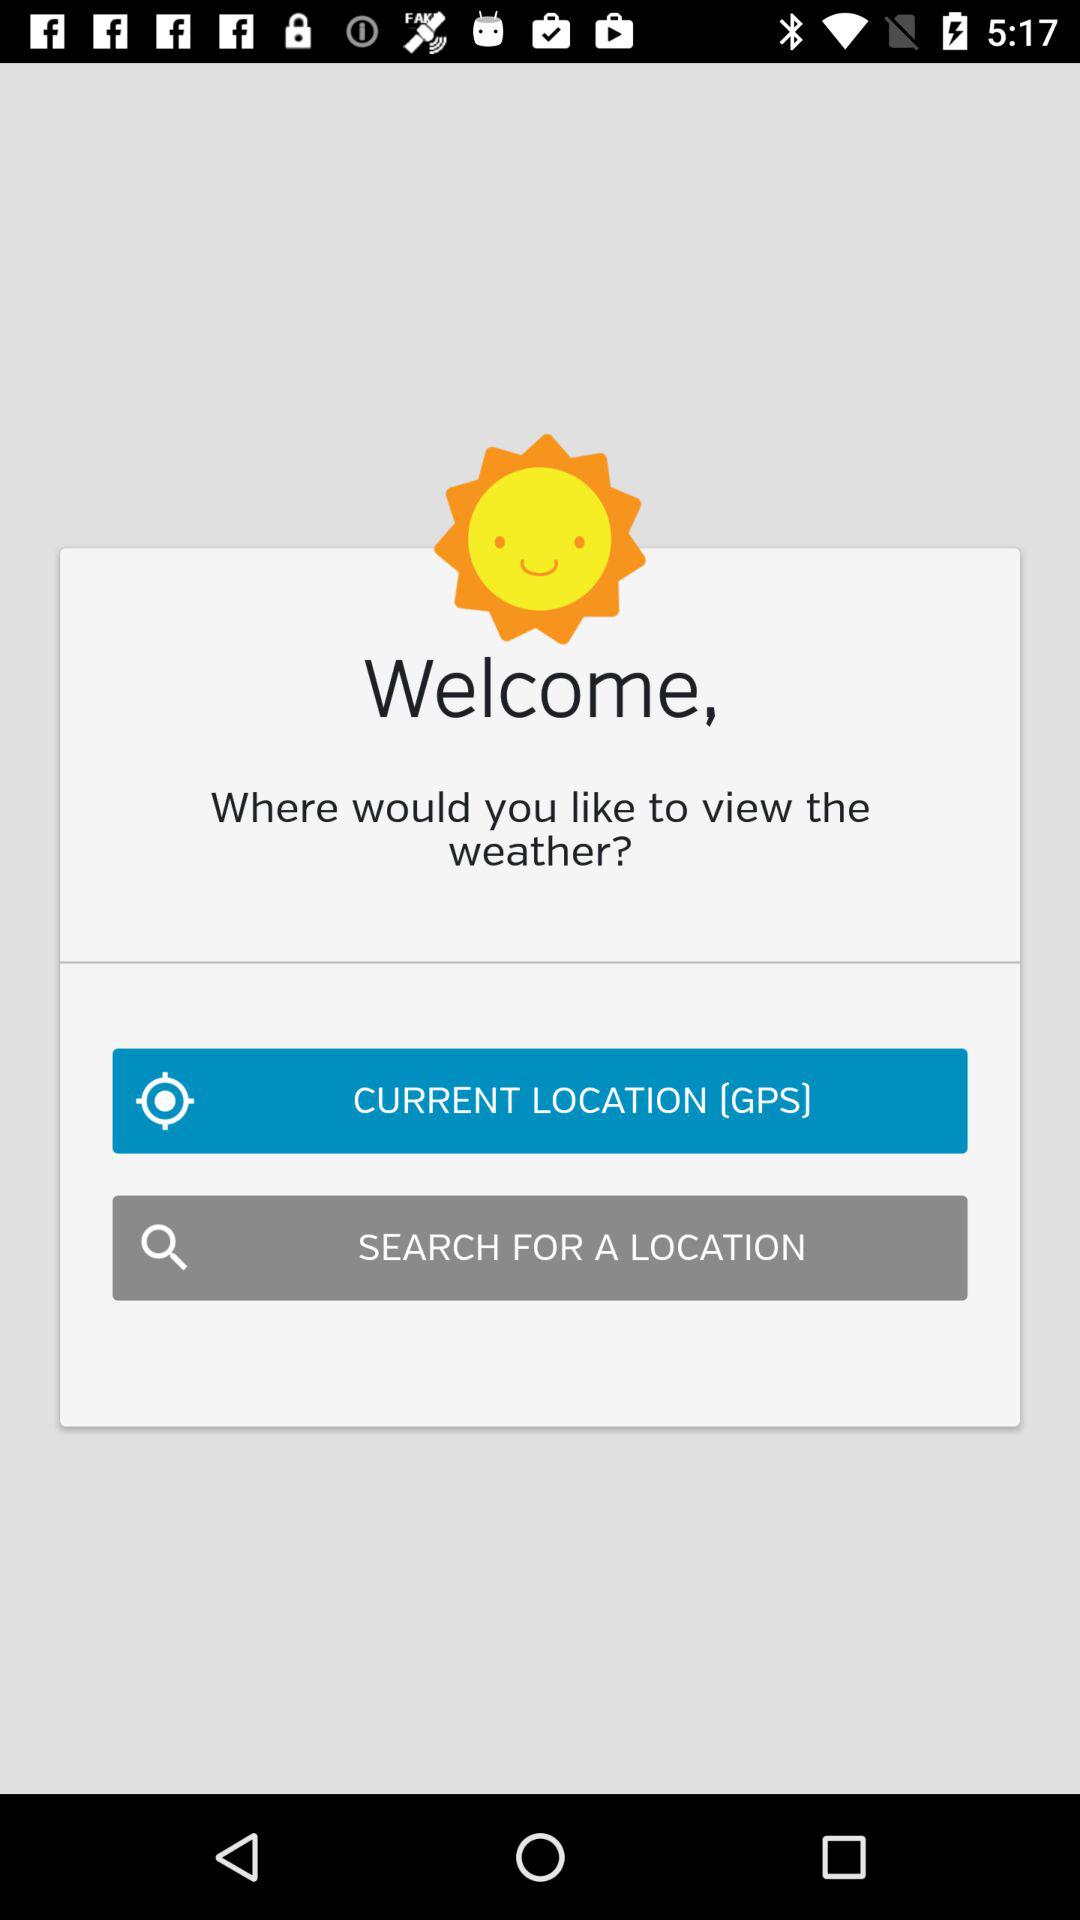 The image size is (1080, 1920). What do you see at coordinates (540, 1100) in the screenshot?
I see `open the item above search for a` at bounding box center [540, 1100].